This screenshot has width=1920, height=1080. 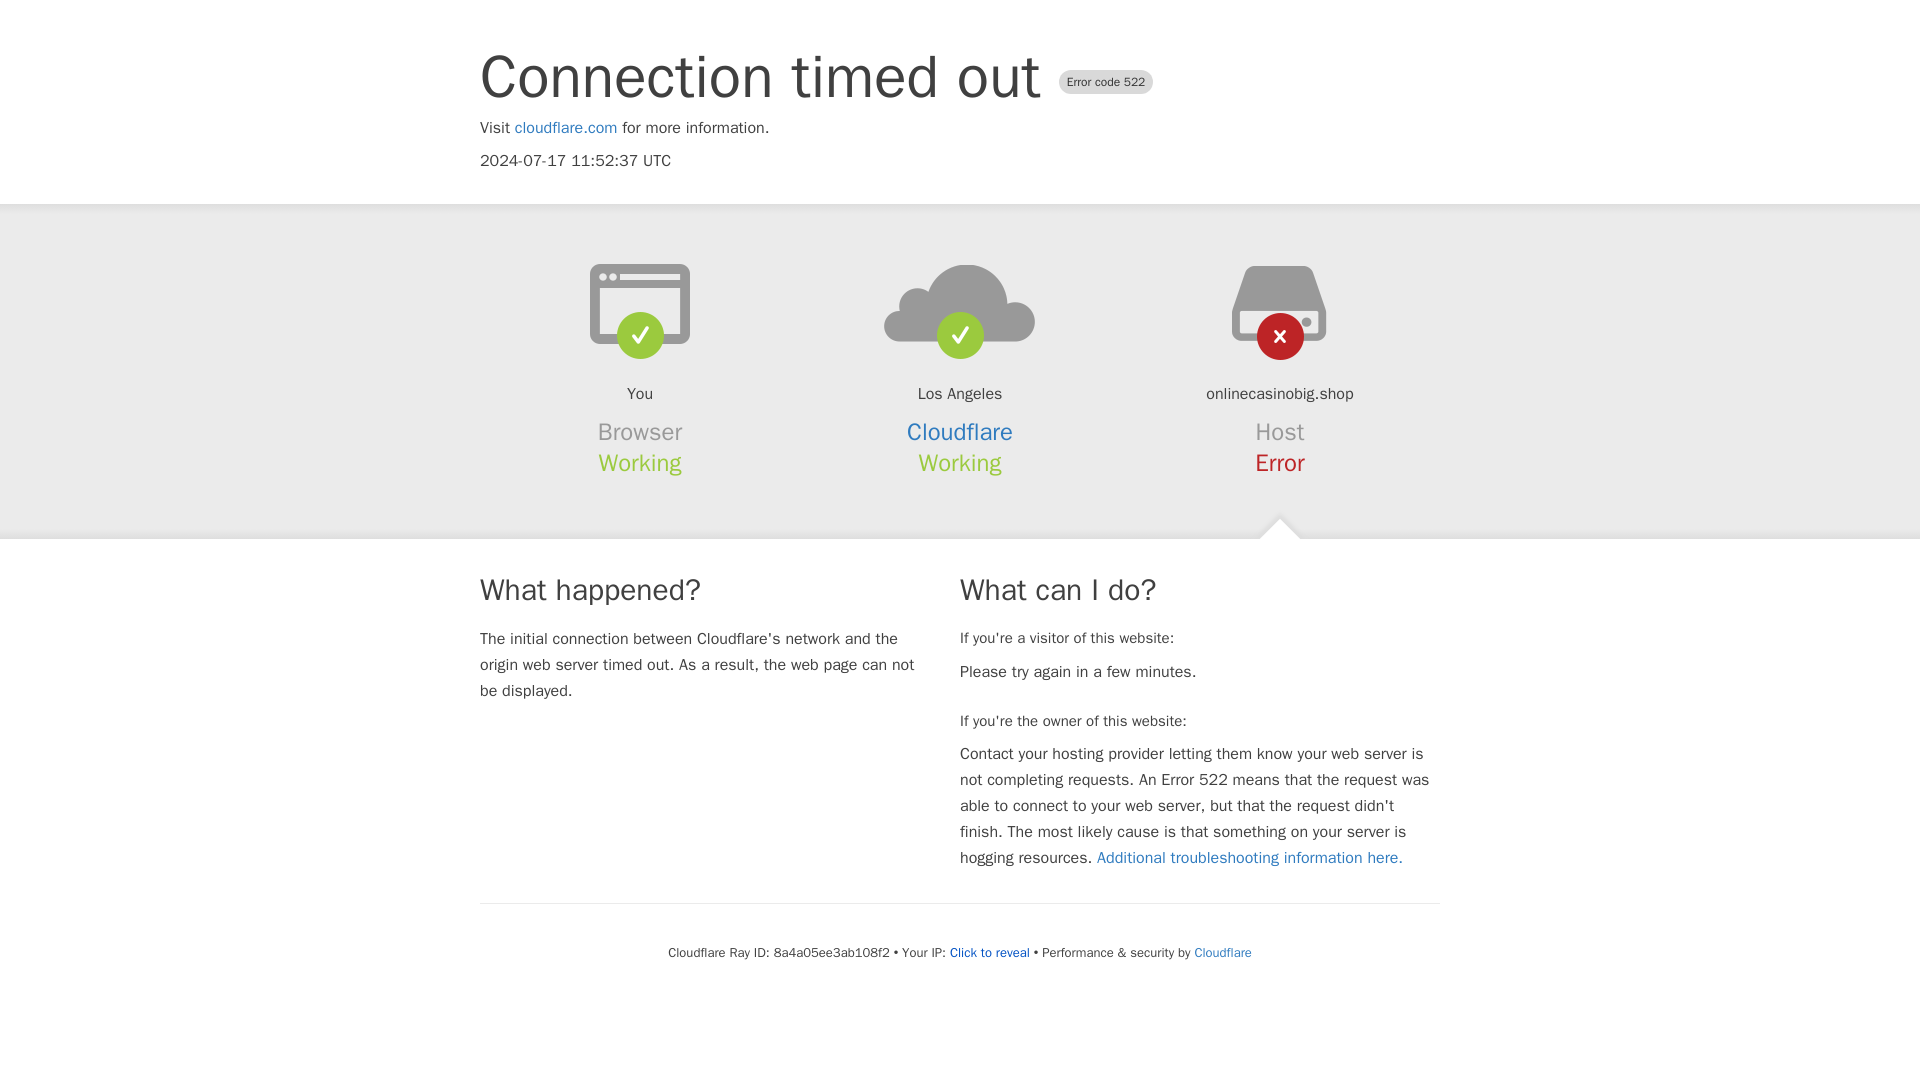 I want to click on cloudflare.com, so click(x=566, y=128).